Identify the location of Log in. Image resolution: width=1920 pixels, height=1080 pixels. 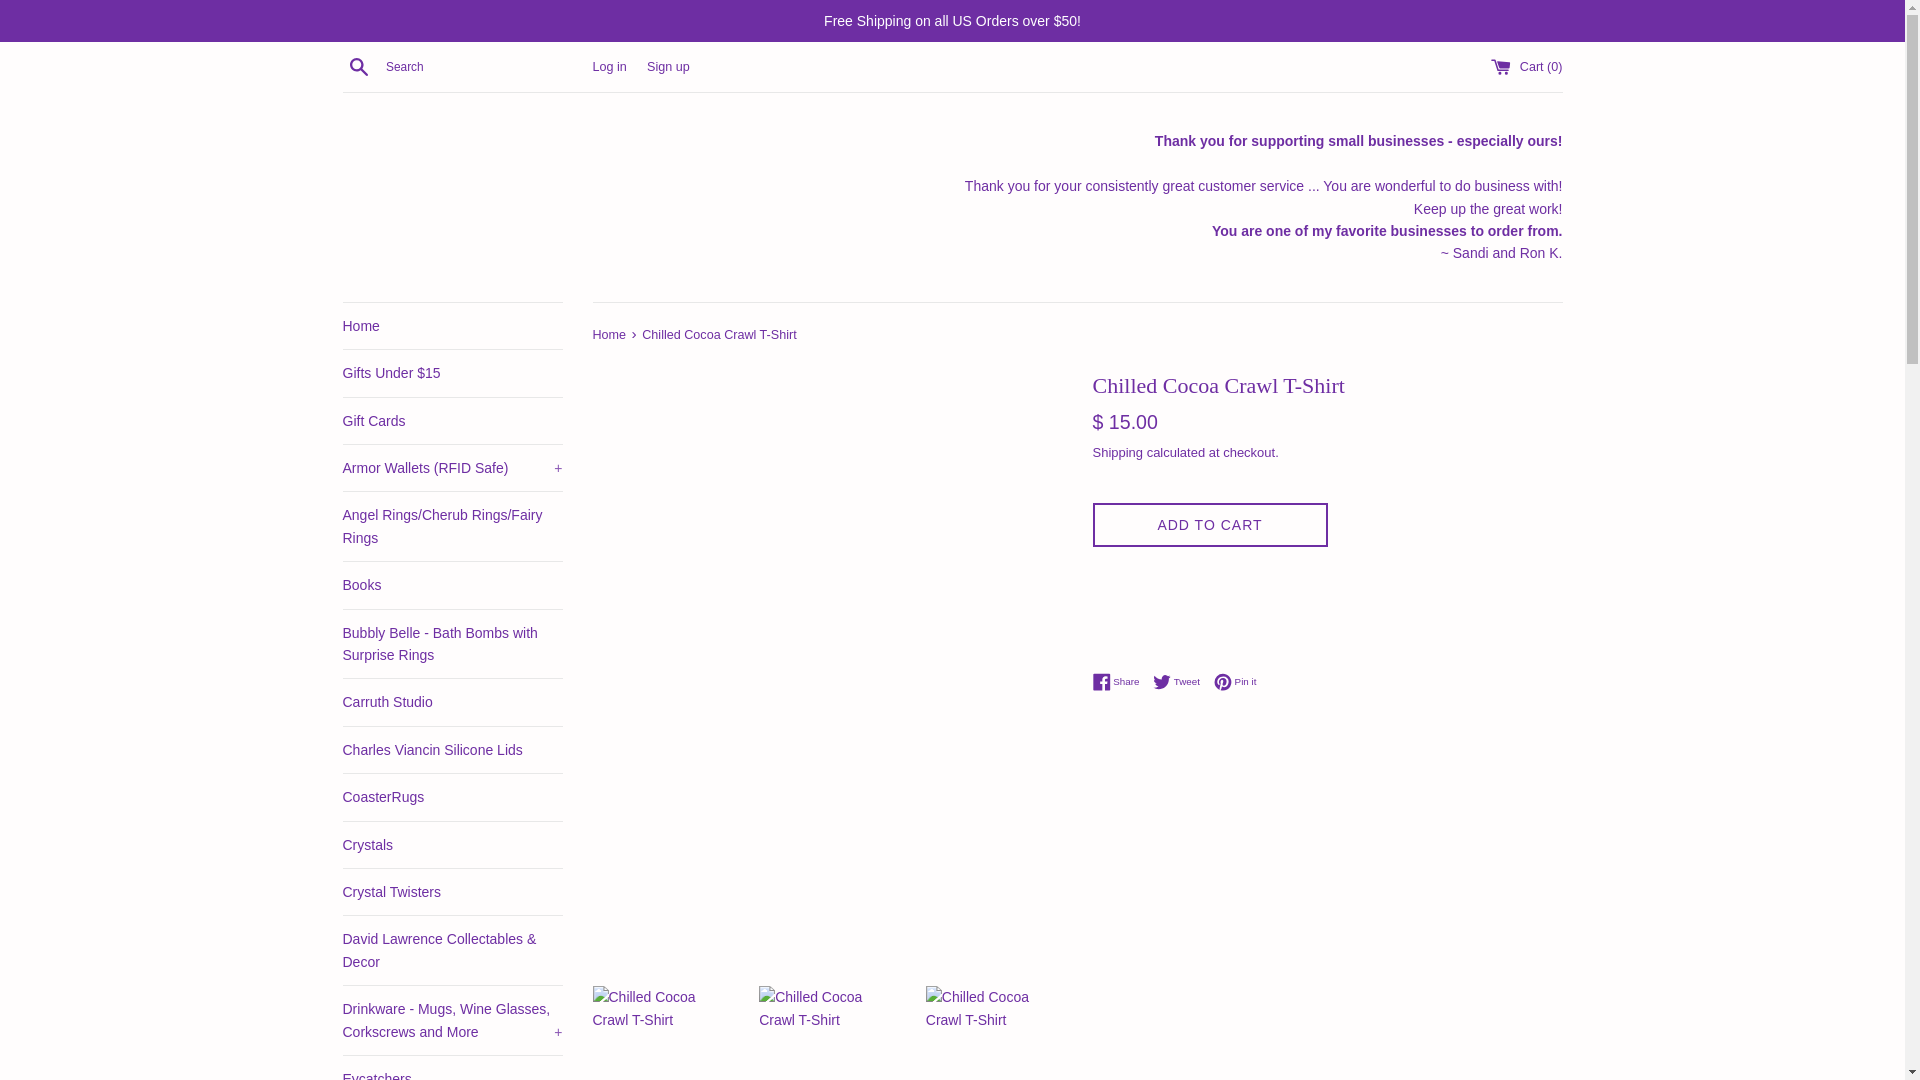
(608, 67).